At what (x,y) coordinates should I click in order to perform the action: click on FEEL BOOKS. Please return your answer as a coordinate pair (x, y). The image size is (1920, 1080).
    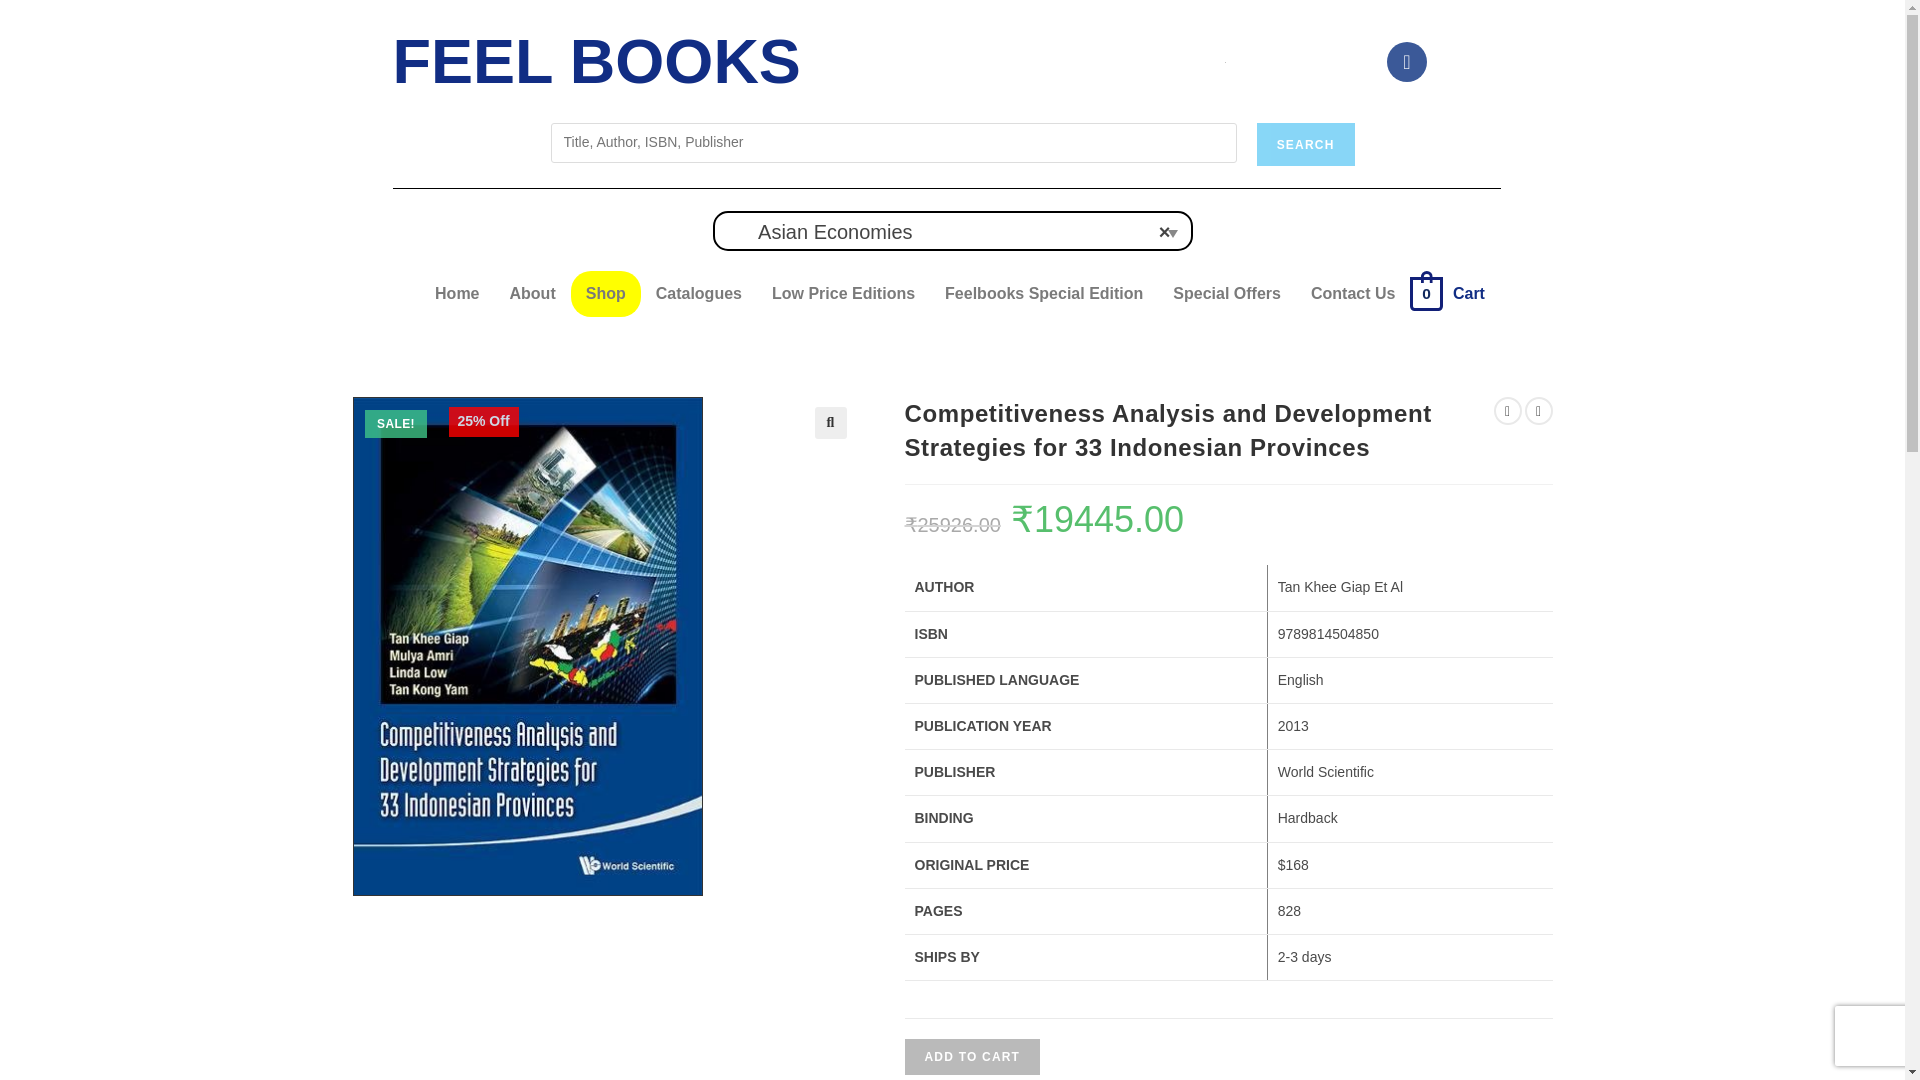
    Looking at the image, I should click on (596, 60).